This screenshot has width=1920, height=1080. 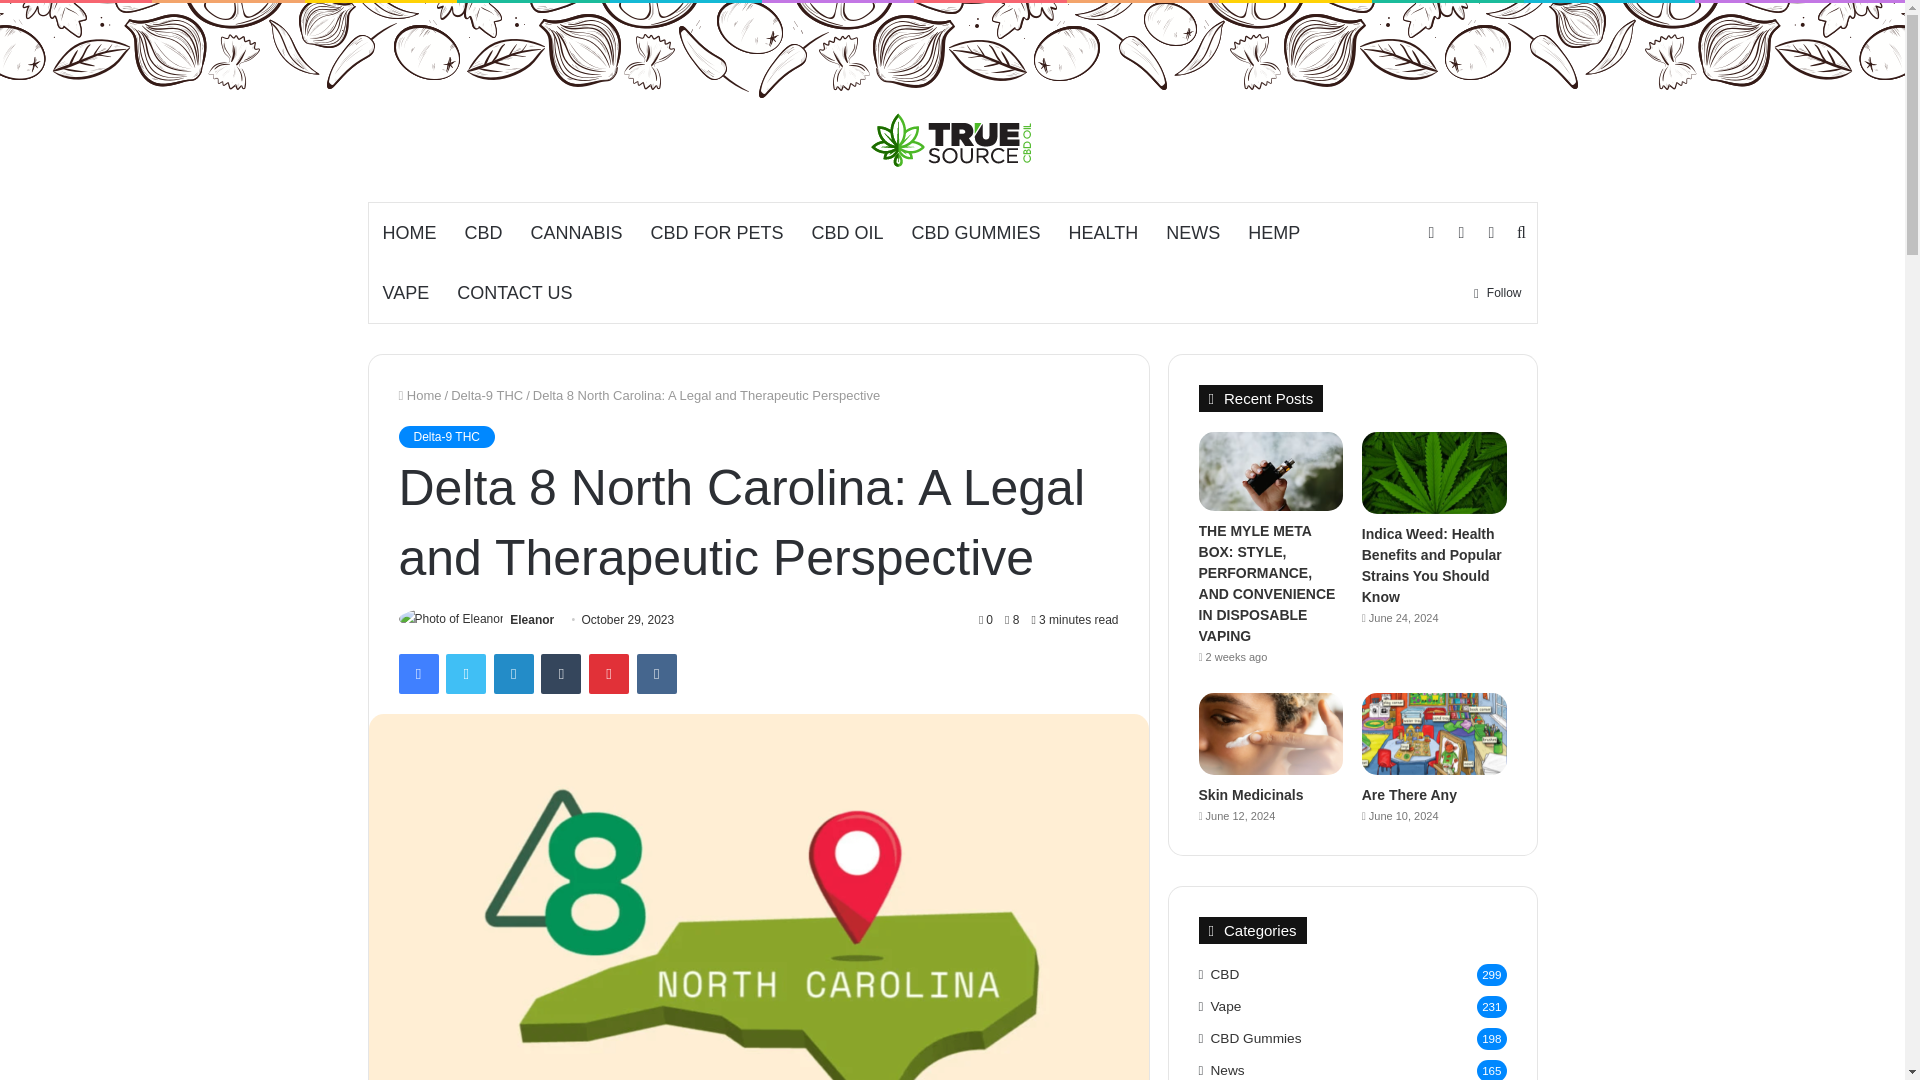 I want to click on Tumblr, so click(x=561, y=674).